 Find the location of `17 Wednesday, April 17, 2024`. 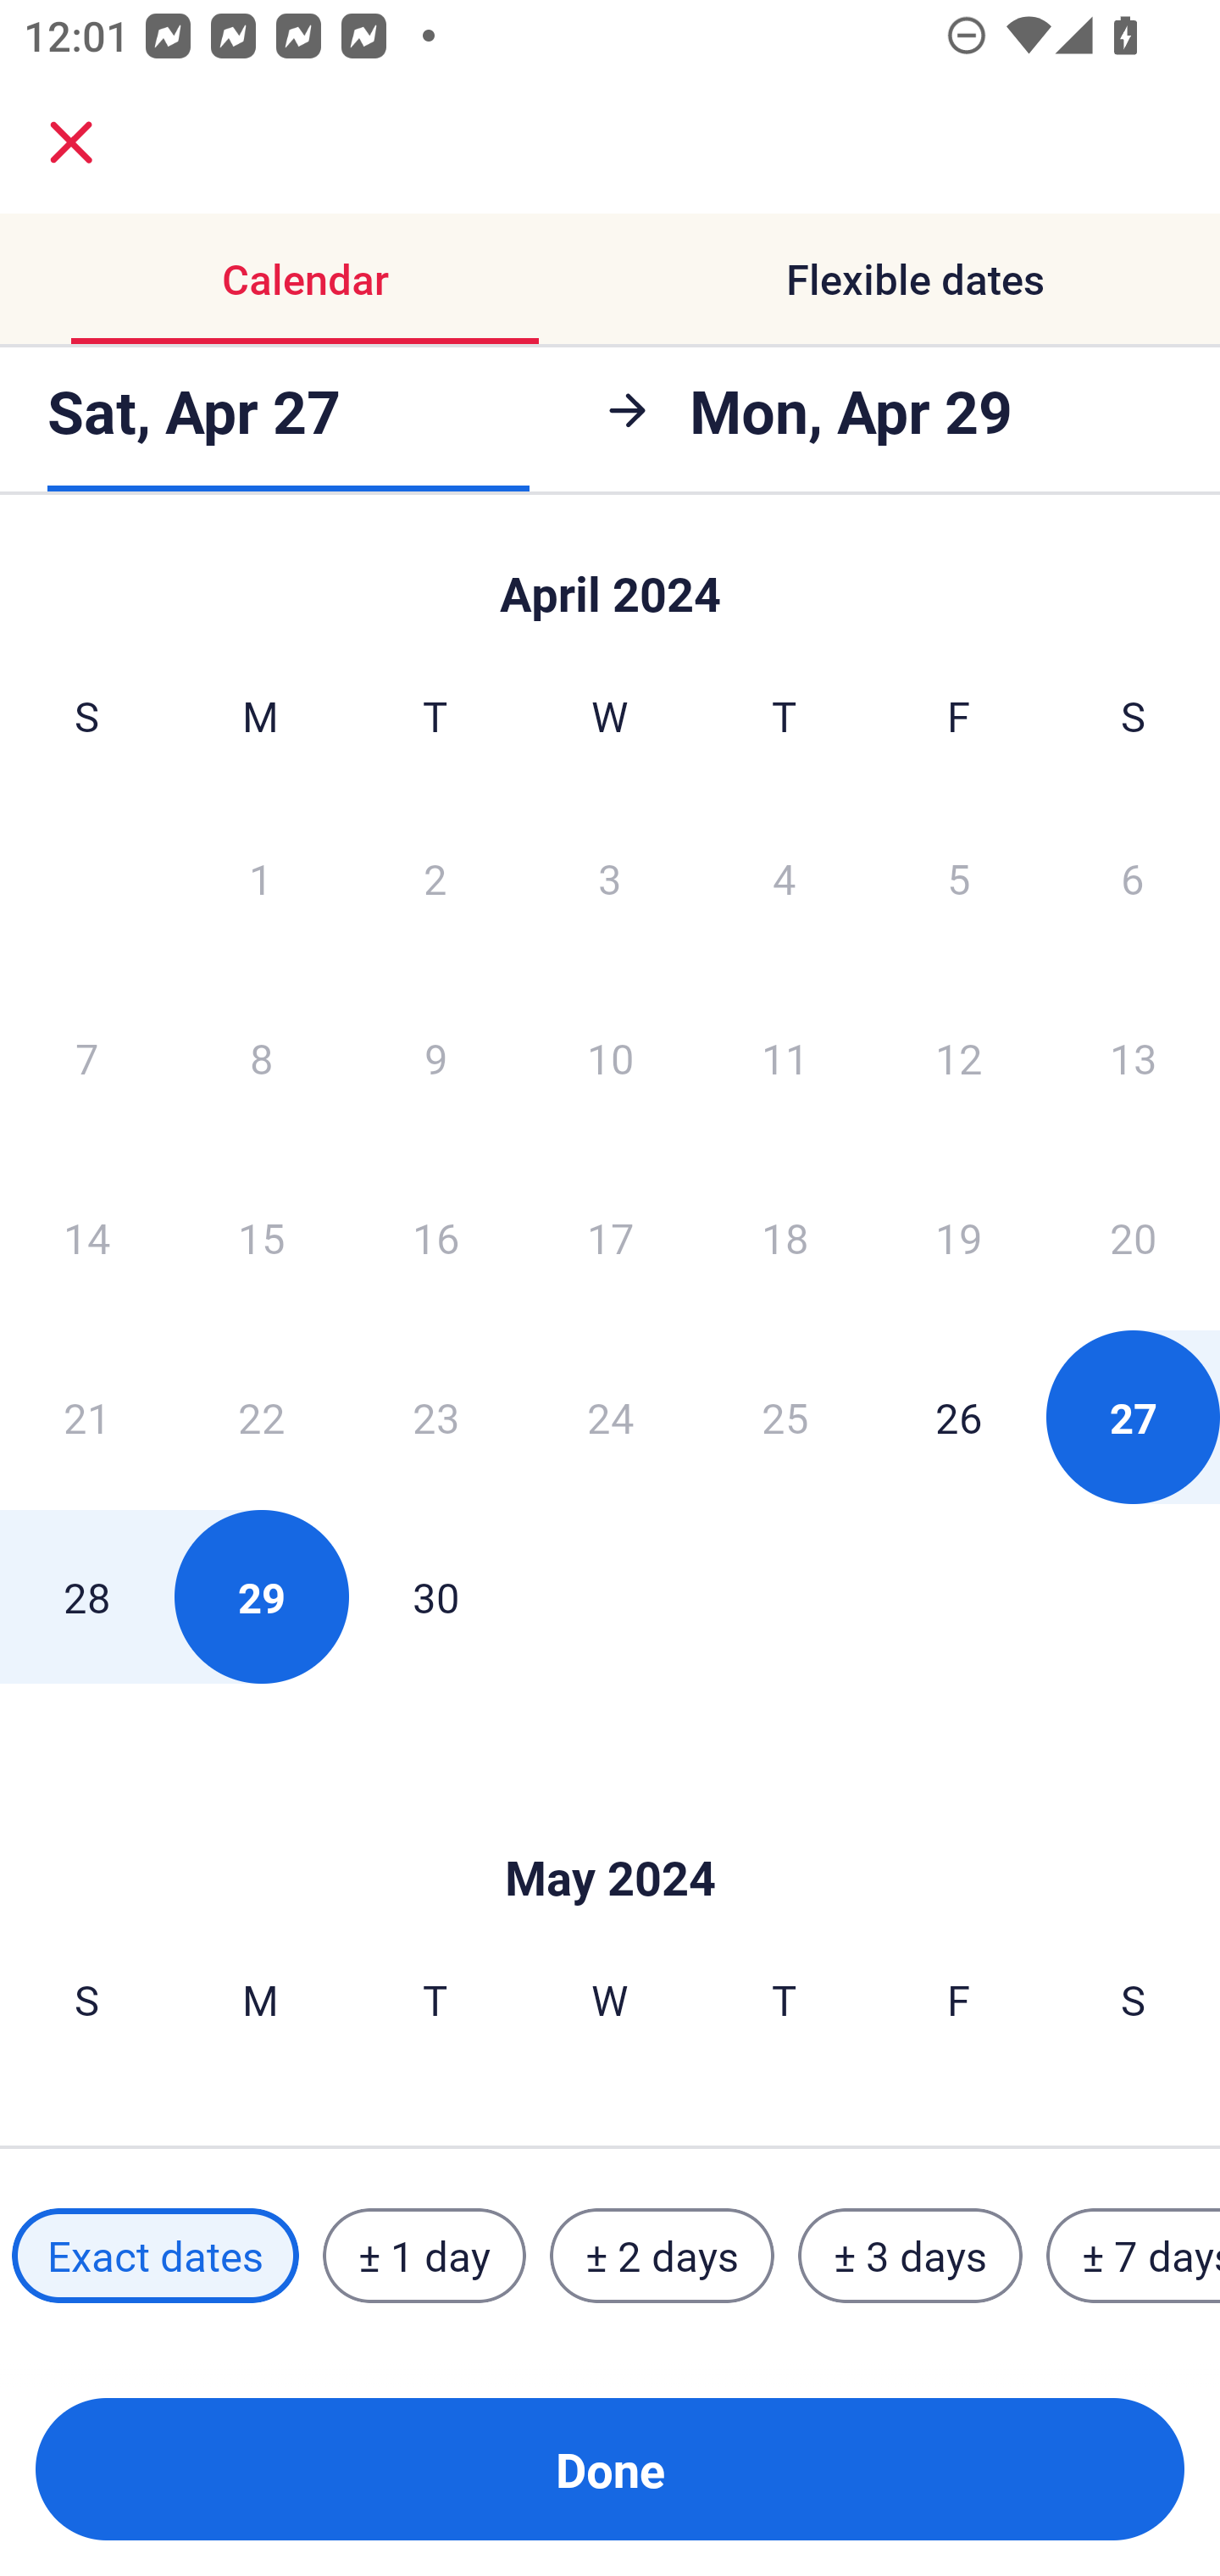

17 Wednesday, April 17, 2024 is located at coordinates (610, 1237).